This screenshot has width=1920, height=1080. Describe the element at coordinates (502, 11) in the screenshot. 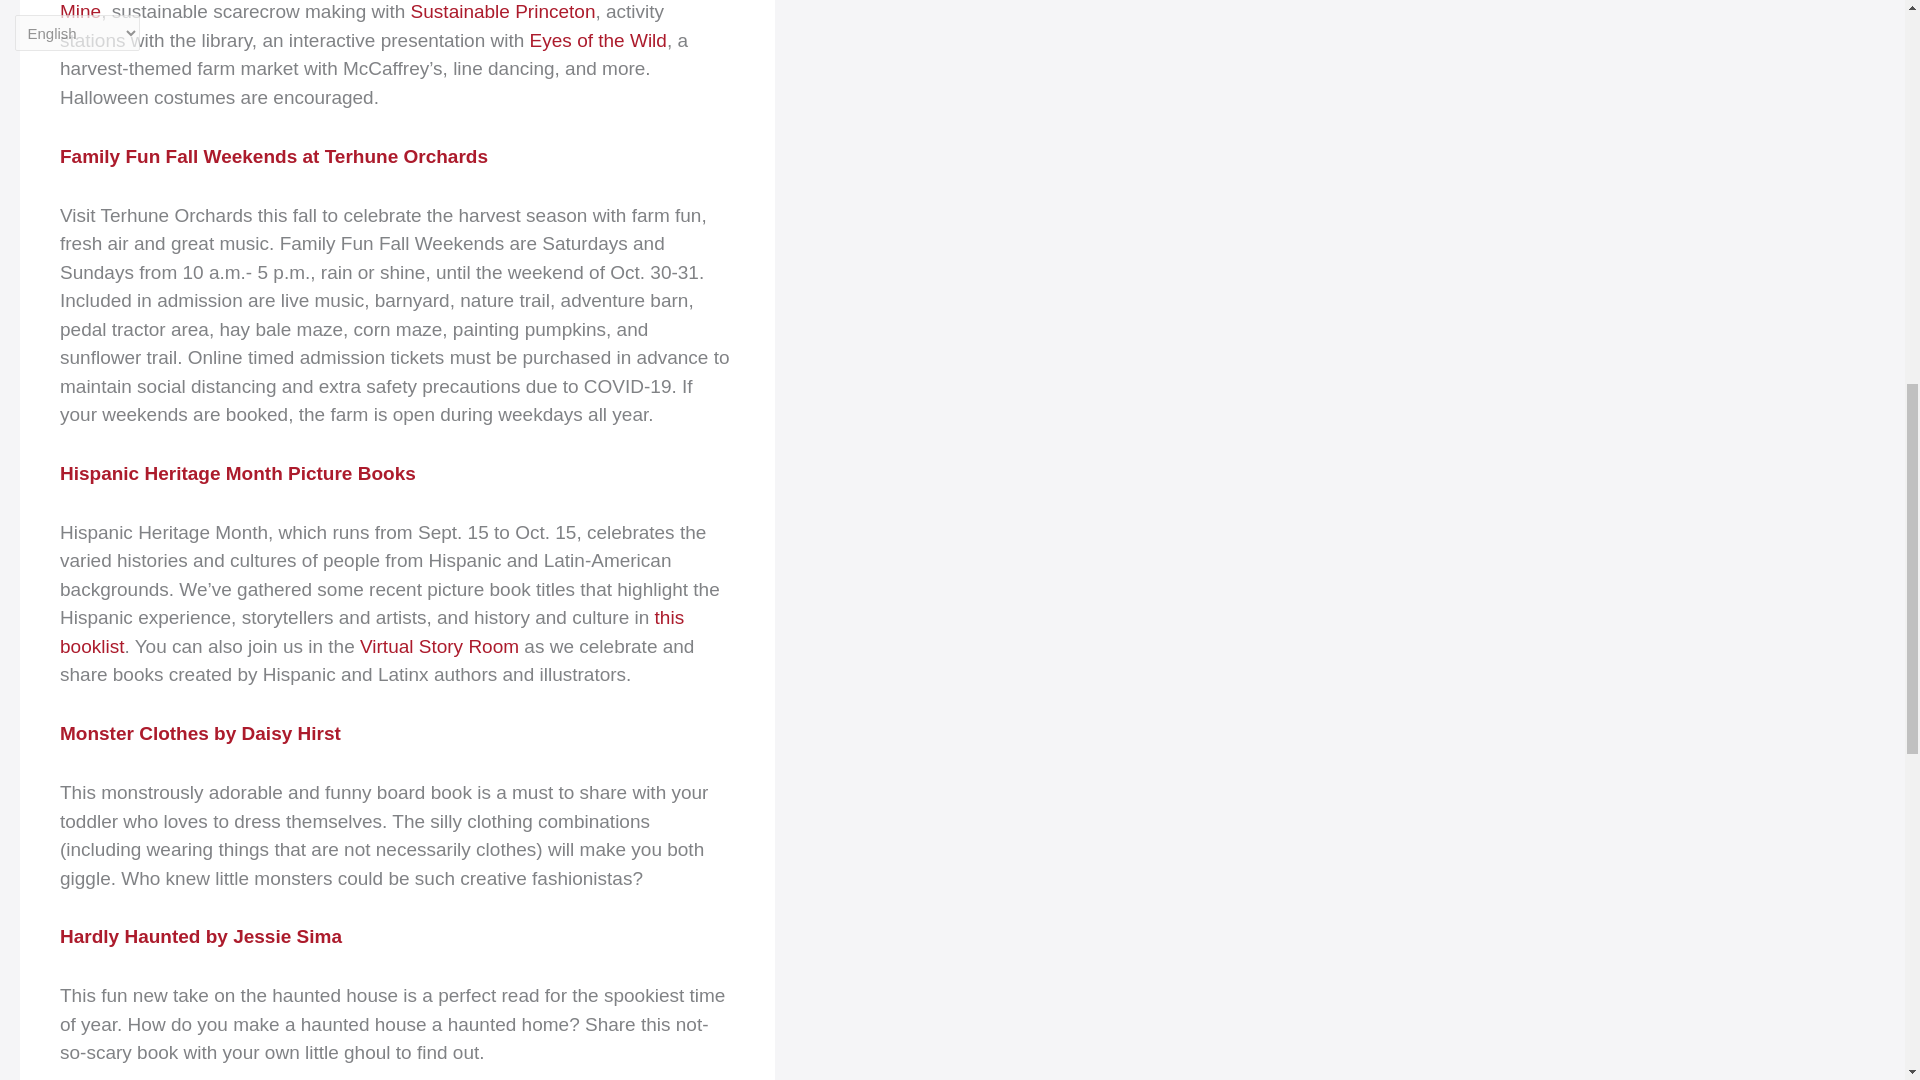

I see `Sustainable Princeton` at that location.